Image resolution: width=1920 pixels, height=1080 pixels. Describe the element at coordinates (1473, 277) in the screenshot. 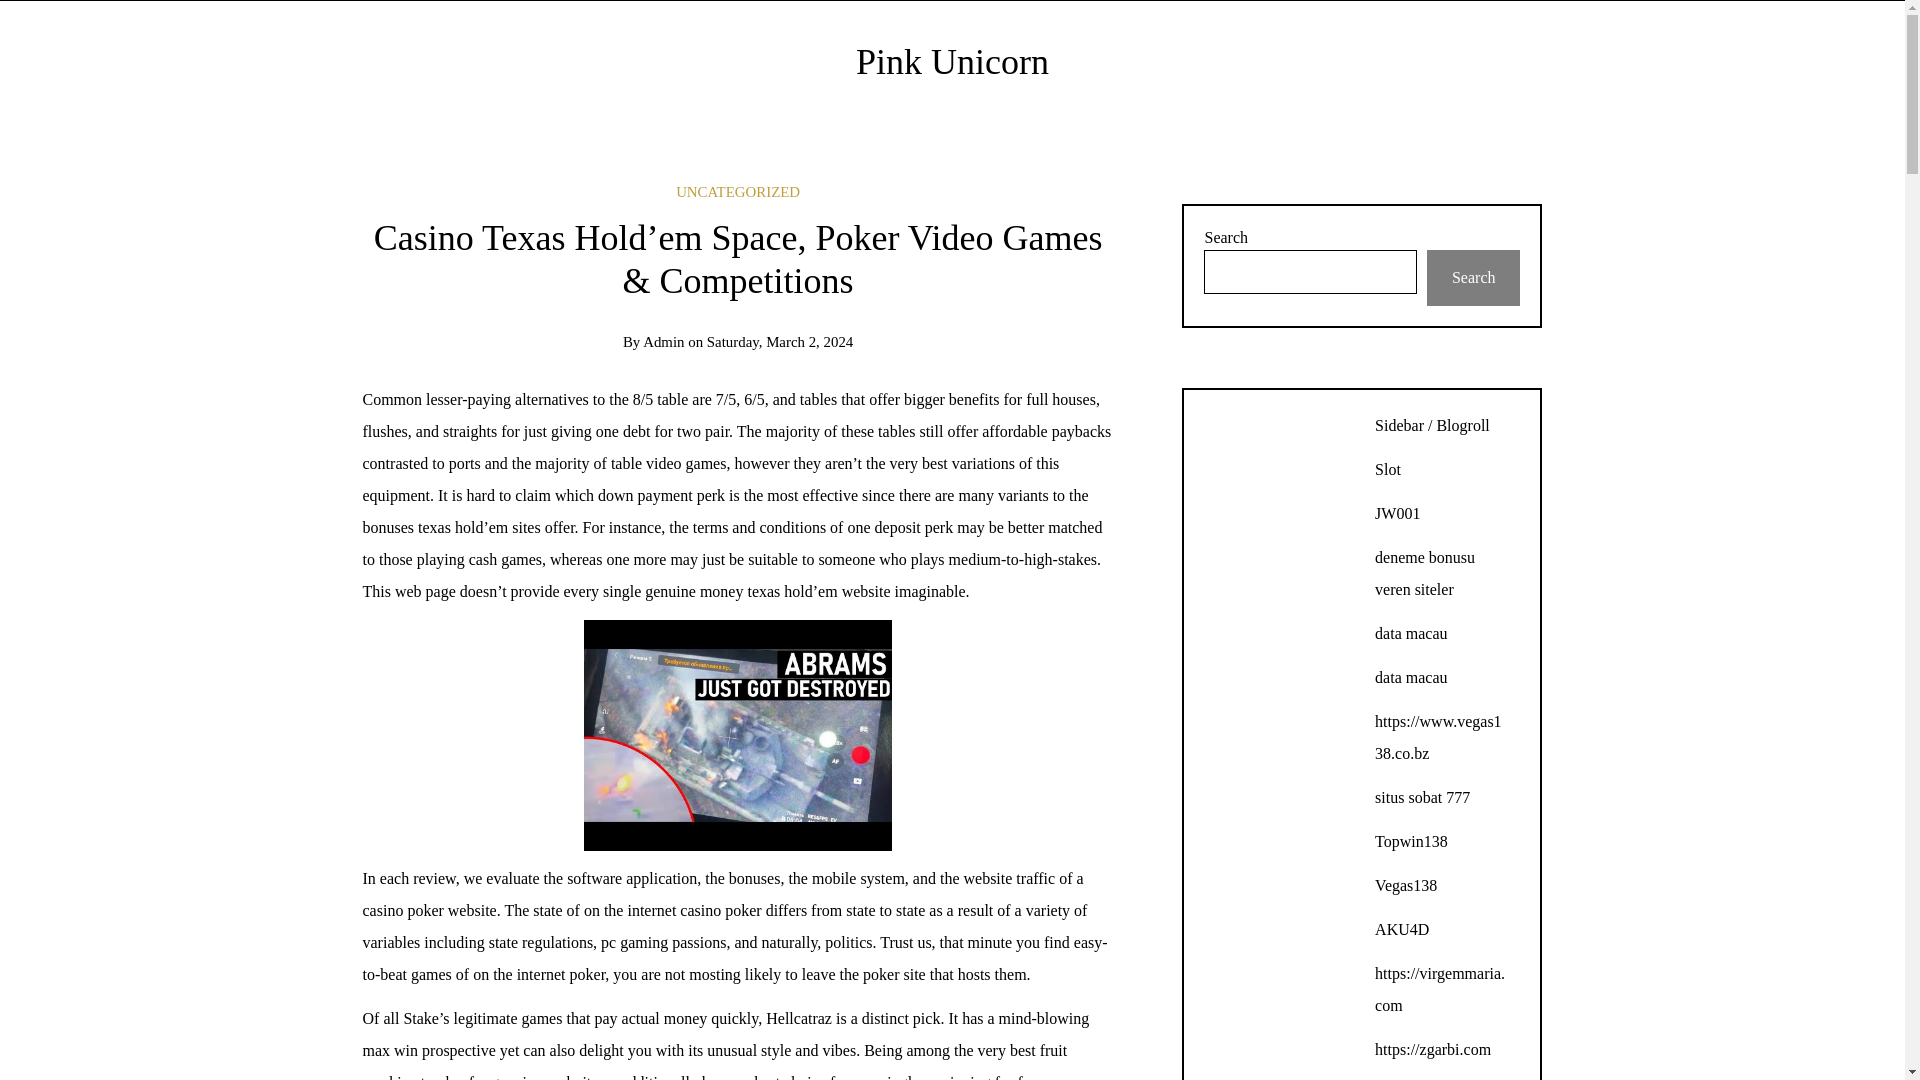

I see `Search` at that location.